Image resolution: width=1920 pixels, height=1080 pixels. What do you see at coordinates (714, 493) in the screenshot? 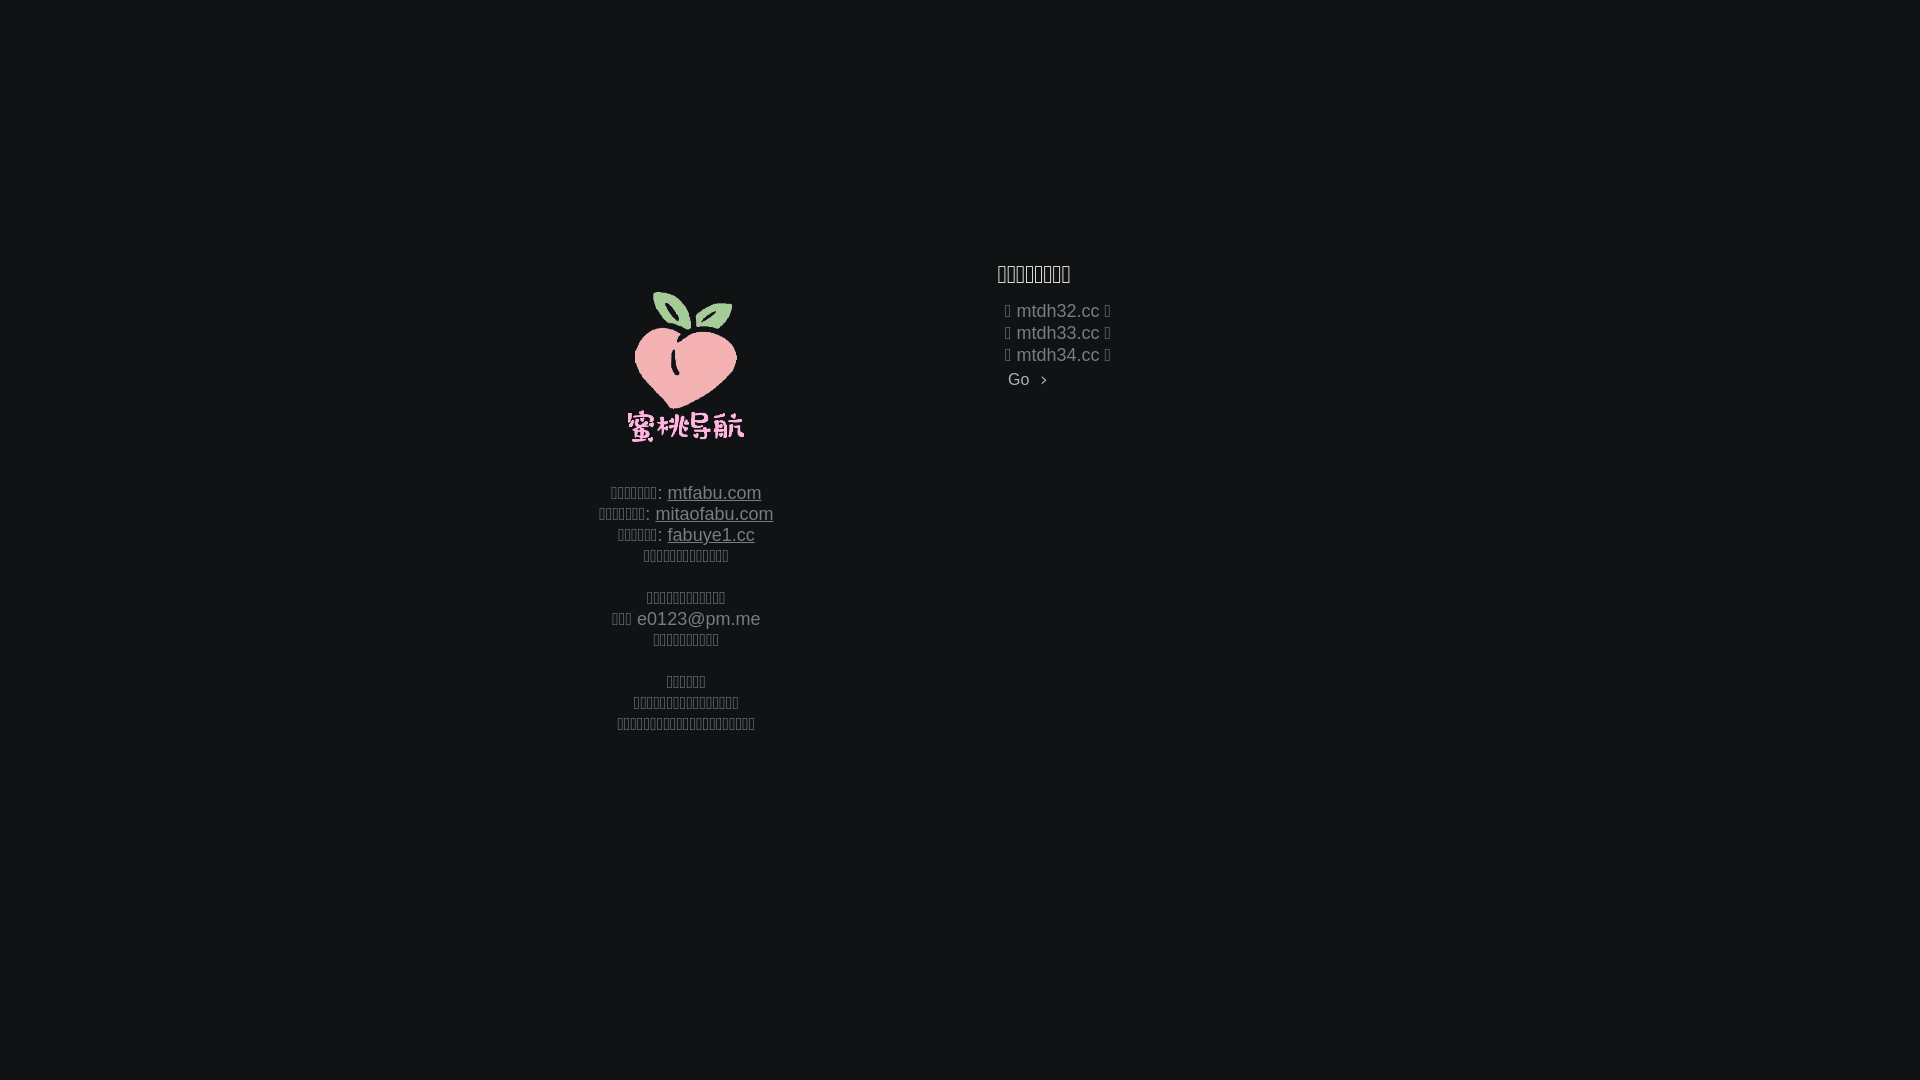
I see `mtfabu.com` at bounding box center [714, 493].